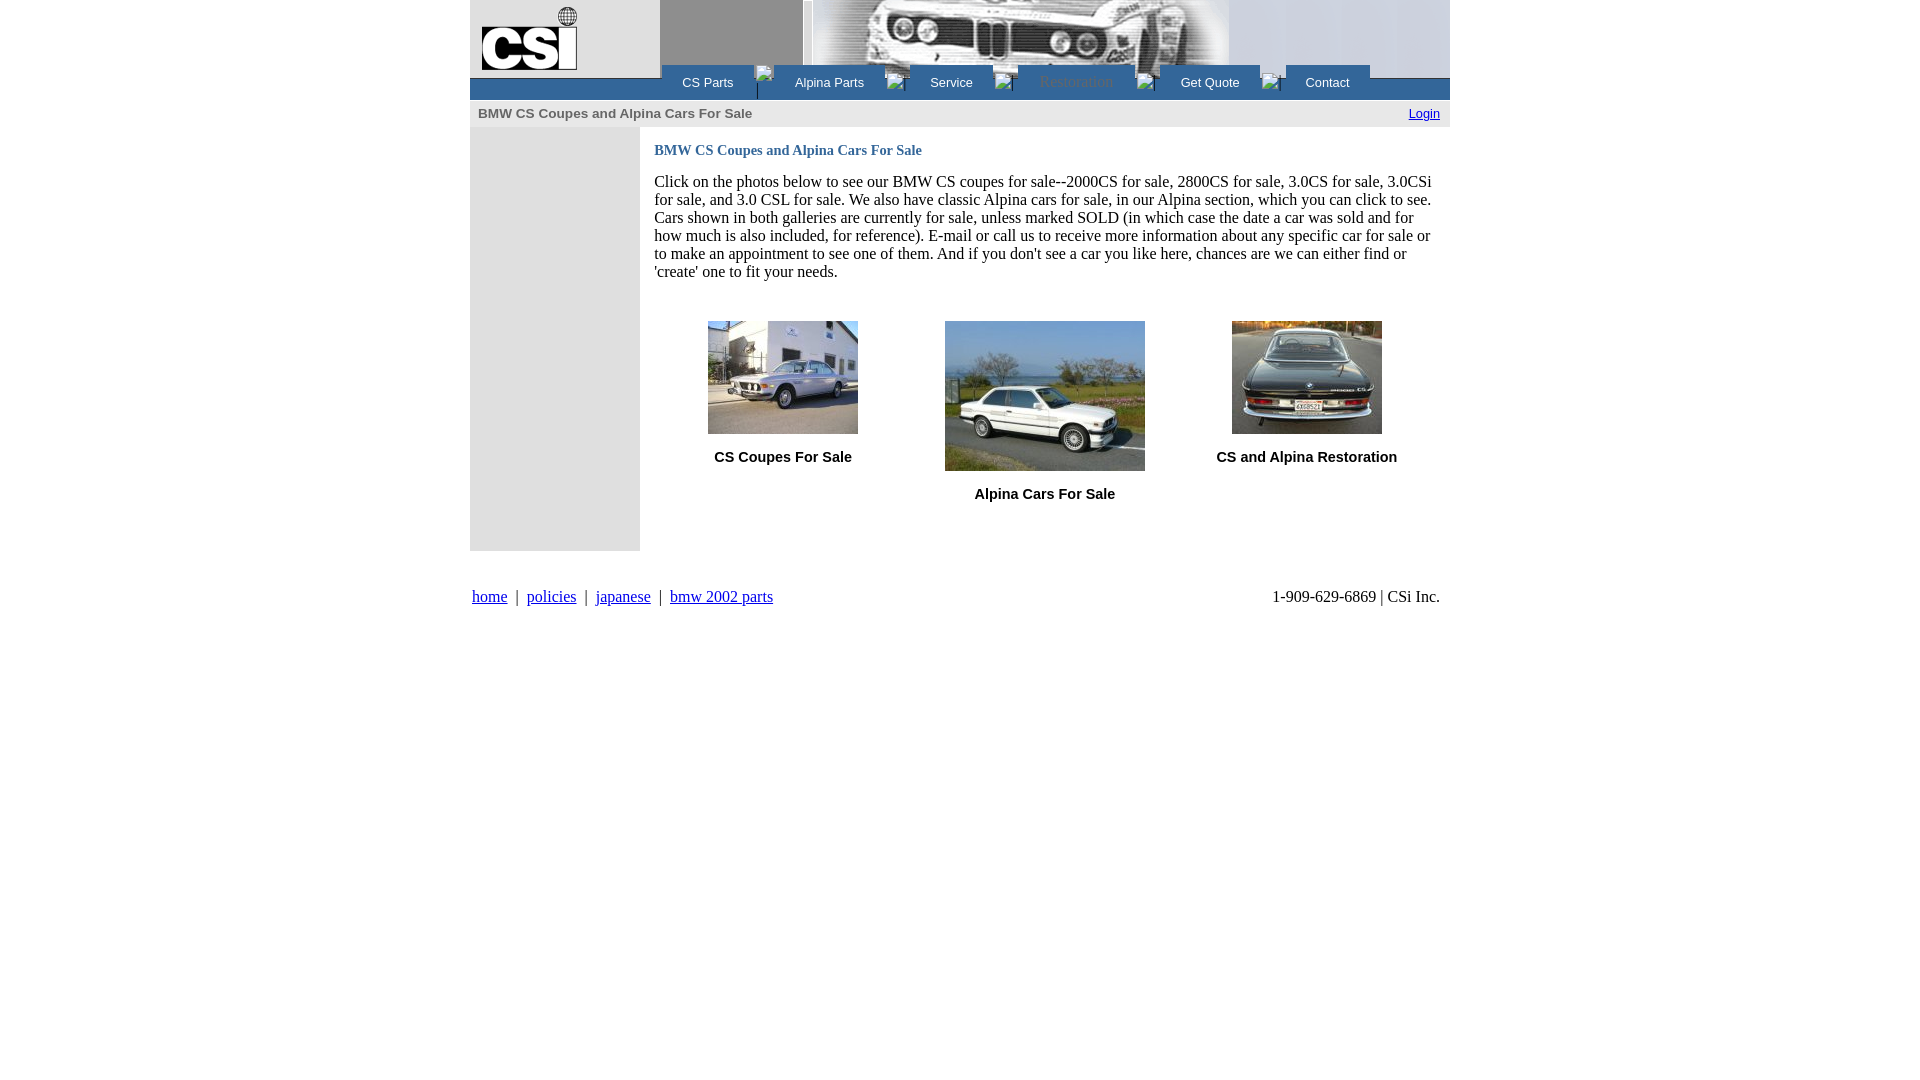 This screenshot has height=1080, width=1920. Describe the element at coordinates (1210, 82) in the screenshot. I see `Get Quote` at that location.